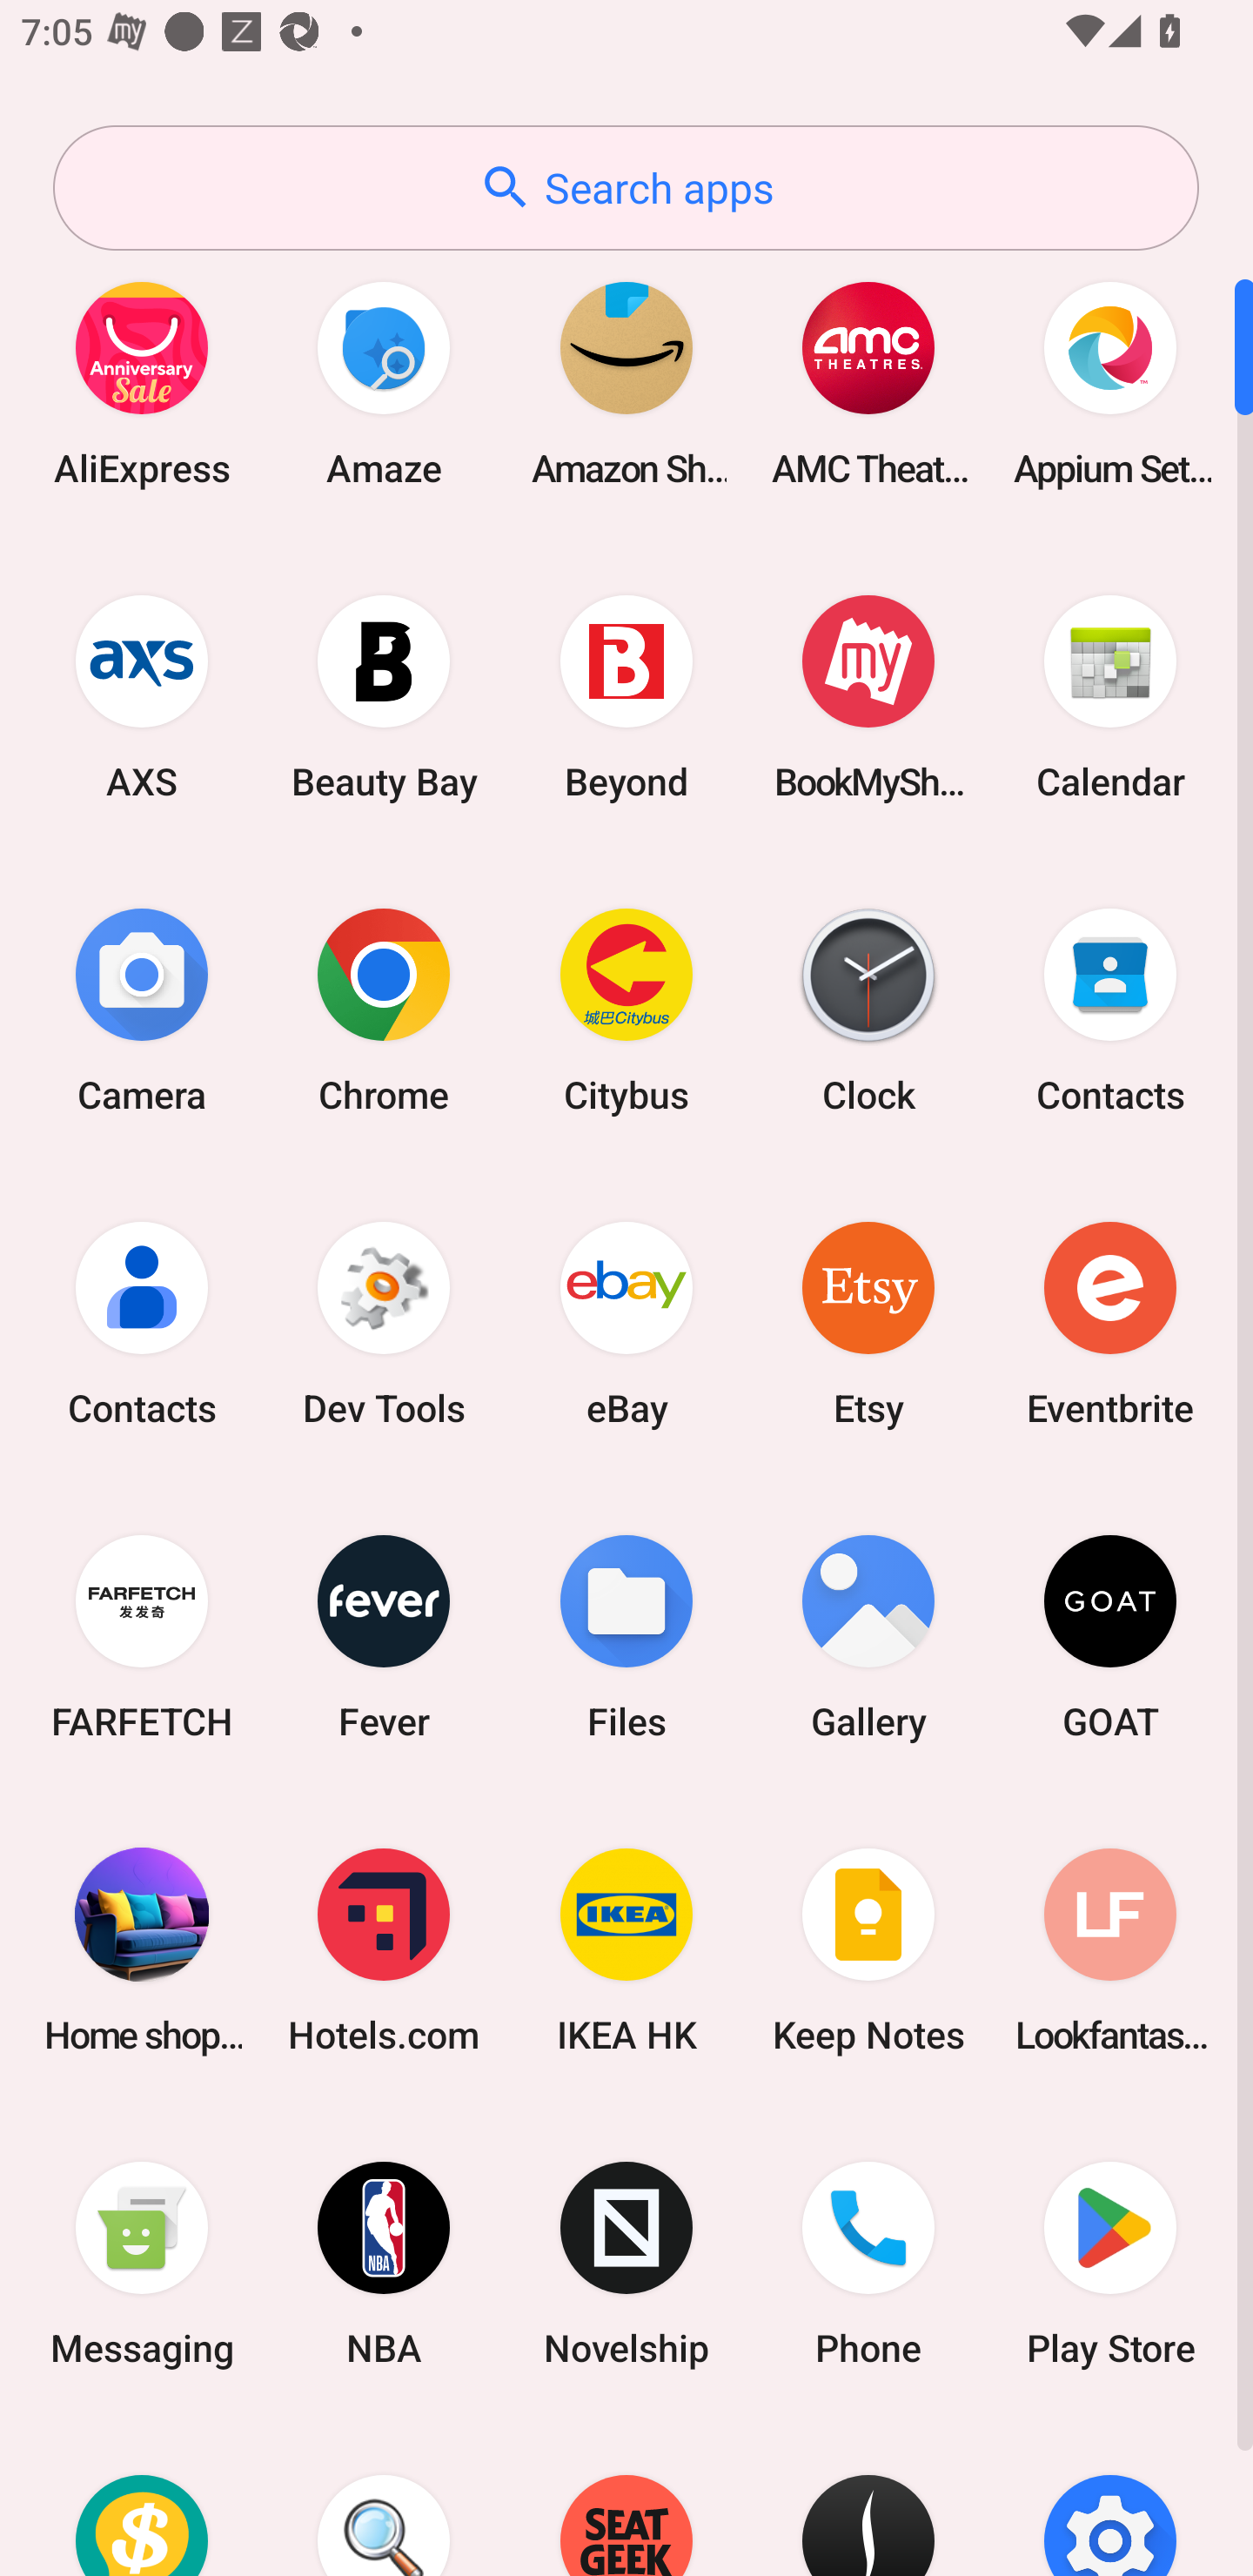 The width and height of the screenshot is (1253, 2576). I want to click on Camera, so click(142, 1010).